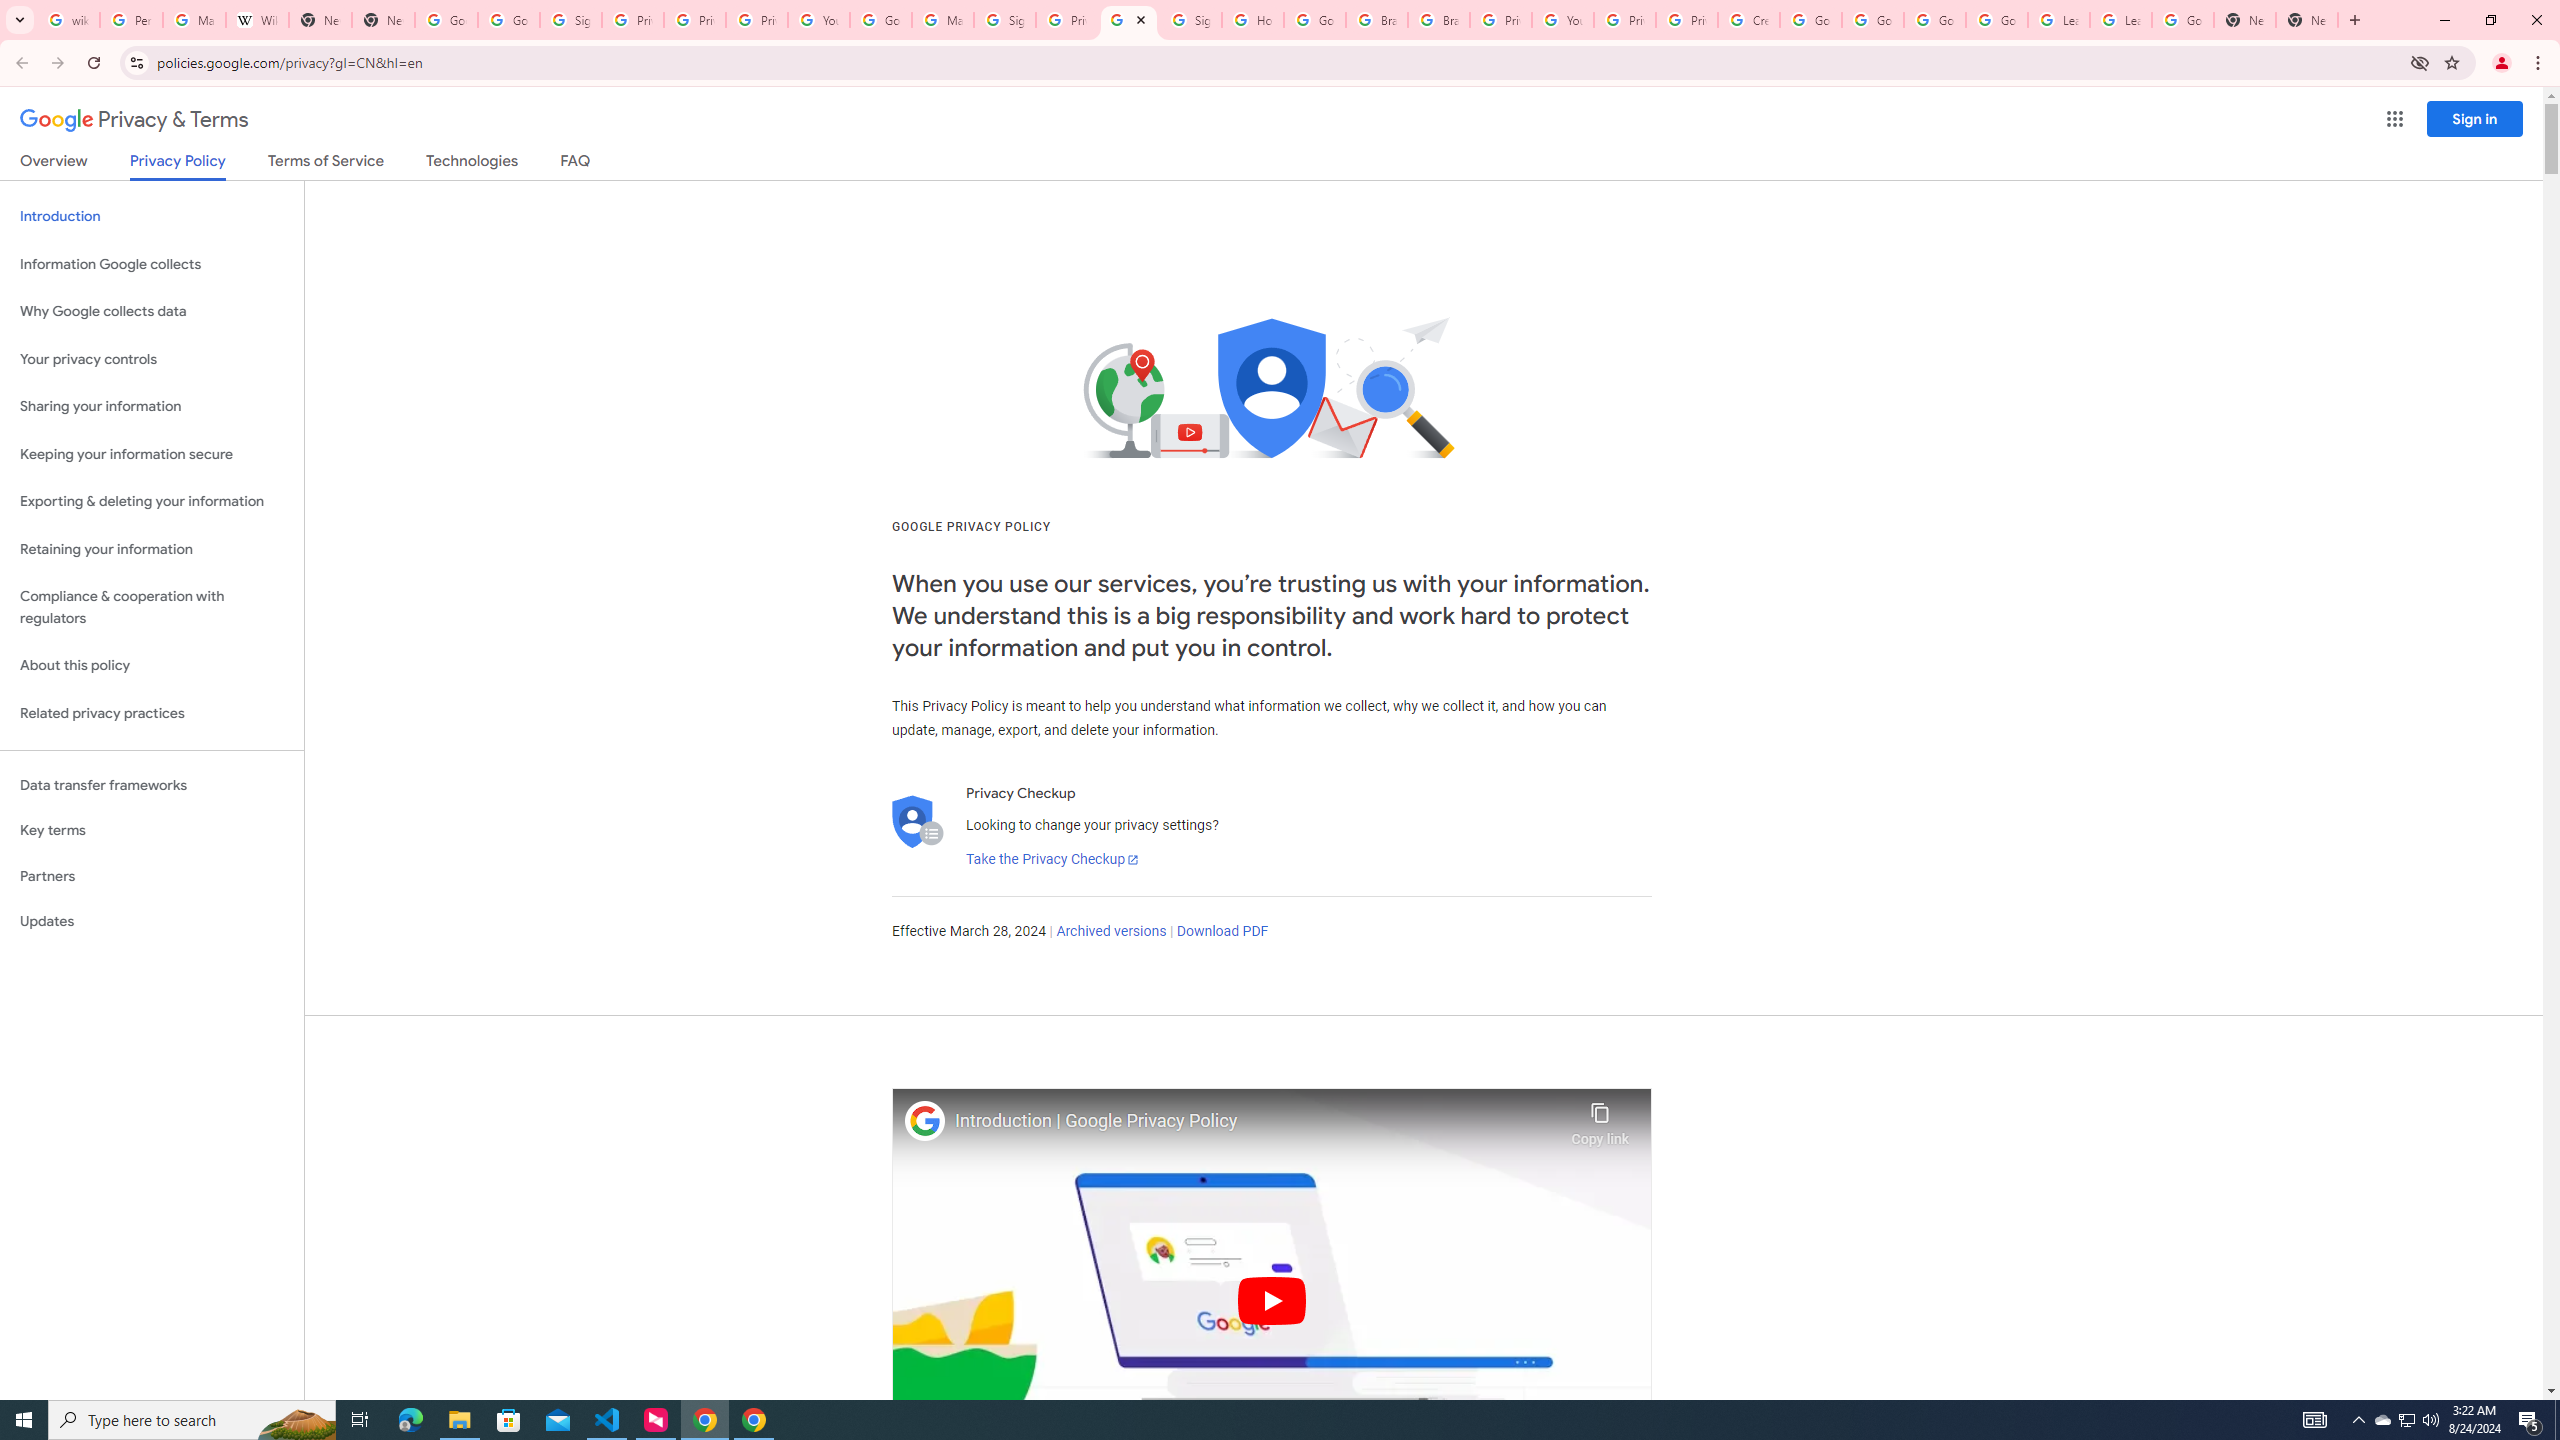  What do you see at coordinates (1377, 20) in the screenshot?
I see `Brand Resource Center` at bounding box center [1377, 20].